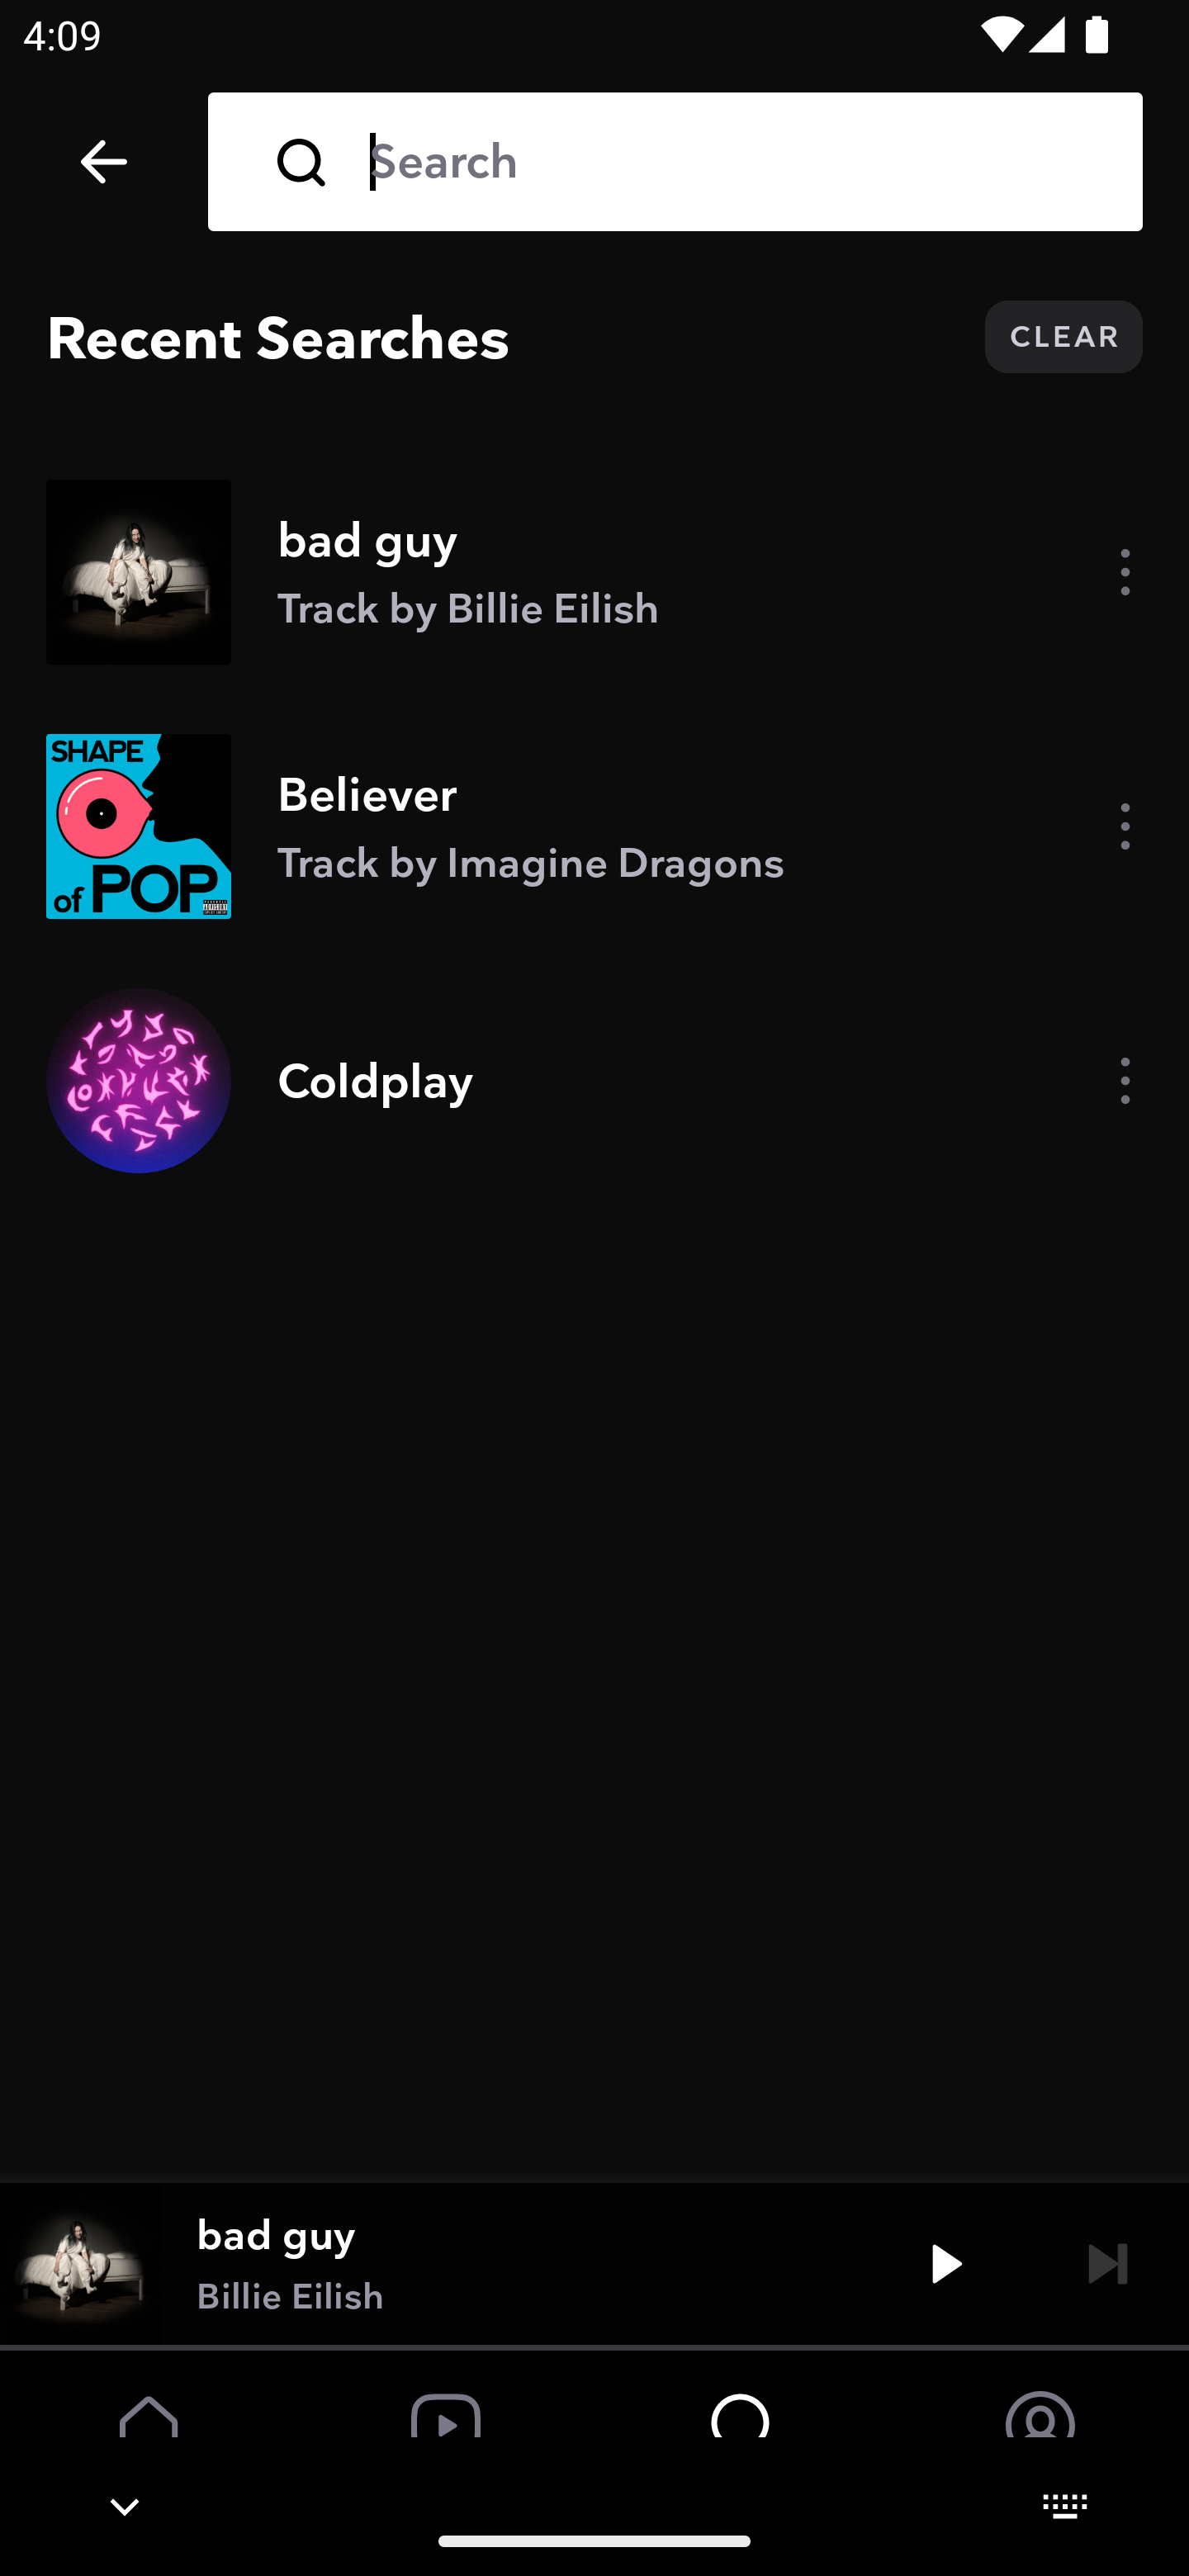 Image resolution: width=1189 pixels, height=2576 pixels. Describe the element at coordinates (594, 1080) in the screenshot. I see `Coldplay` at that location.